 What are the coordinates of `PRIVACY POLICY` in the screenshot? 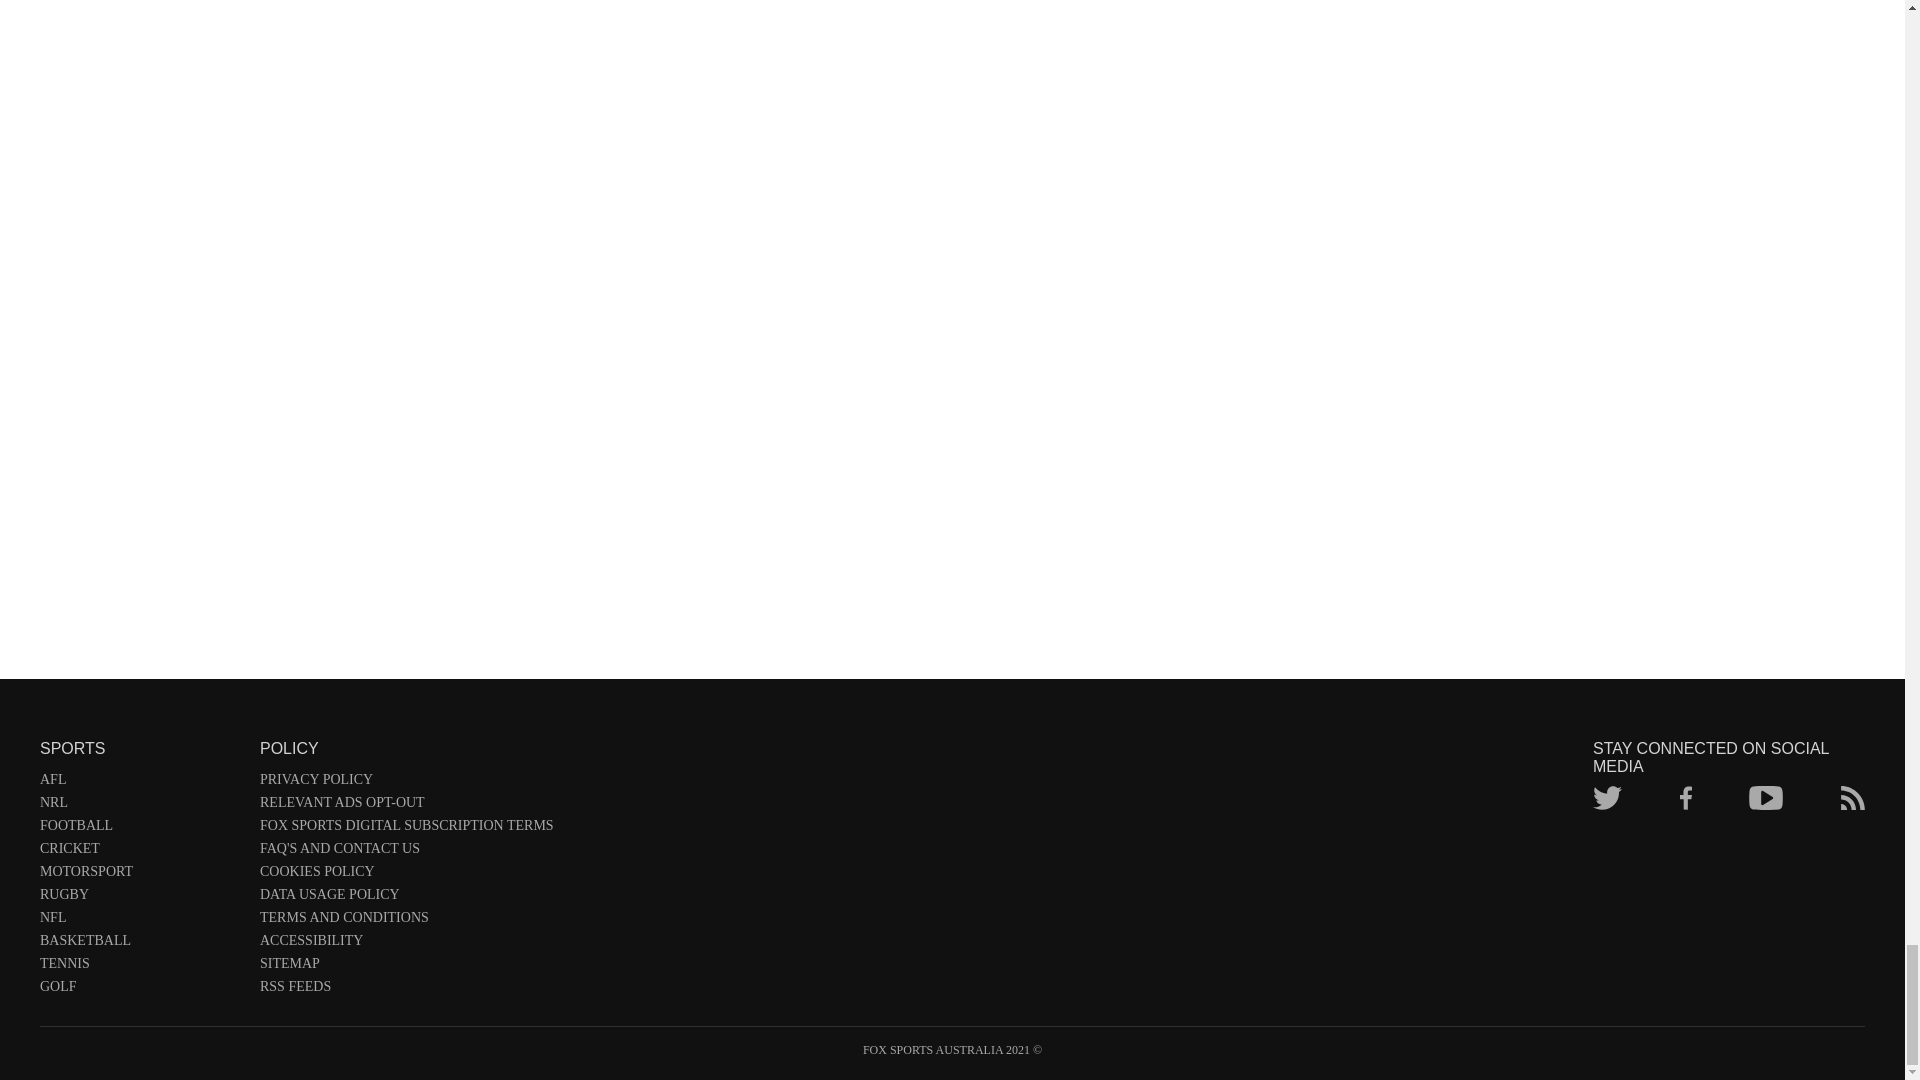 It's located at (406, 783).